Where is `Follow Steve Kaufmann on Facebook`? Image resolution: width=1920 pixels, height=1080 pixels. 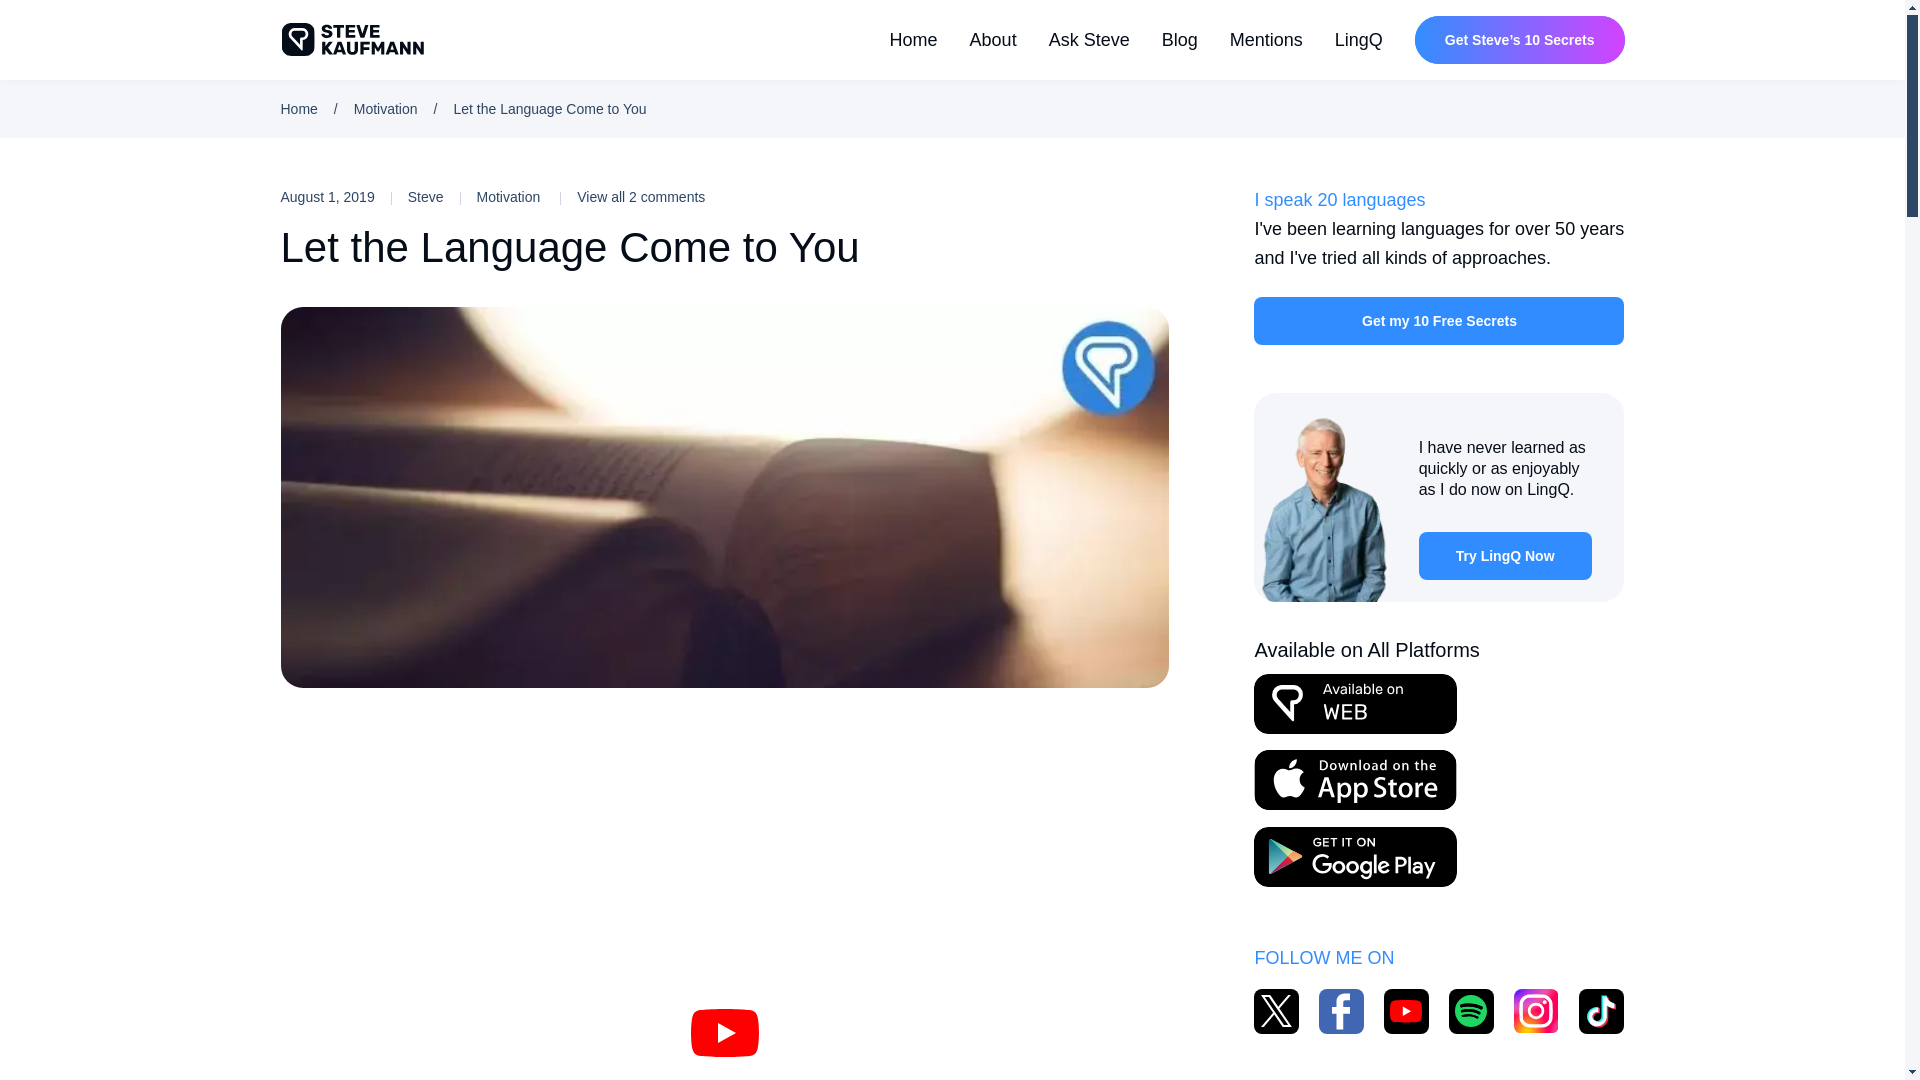 Follow Steve Kaufmann on Facebook is located at coordinates (1341, 1011).